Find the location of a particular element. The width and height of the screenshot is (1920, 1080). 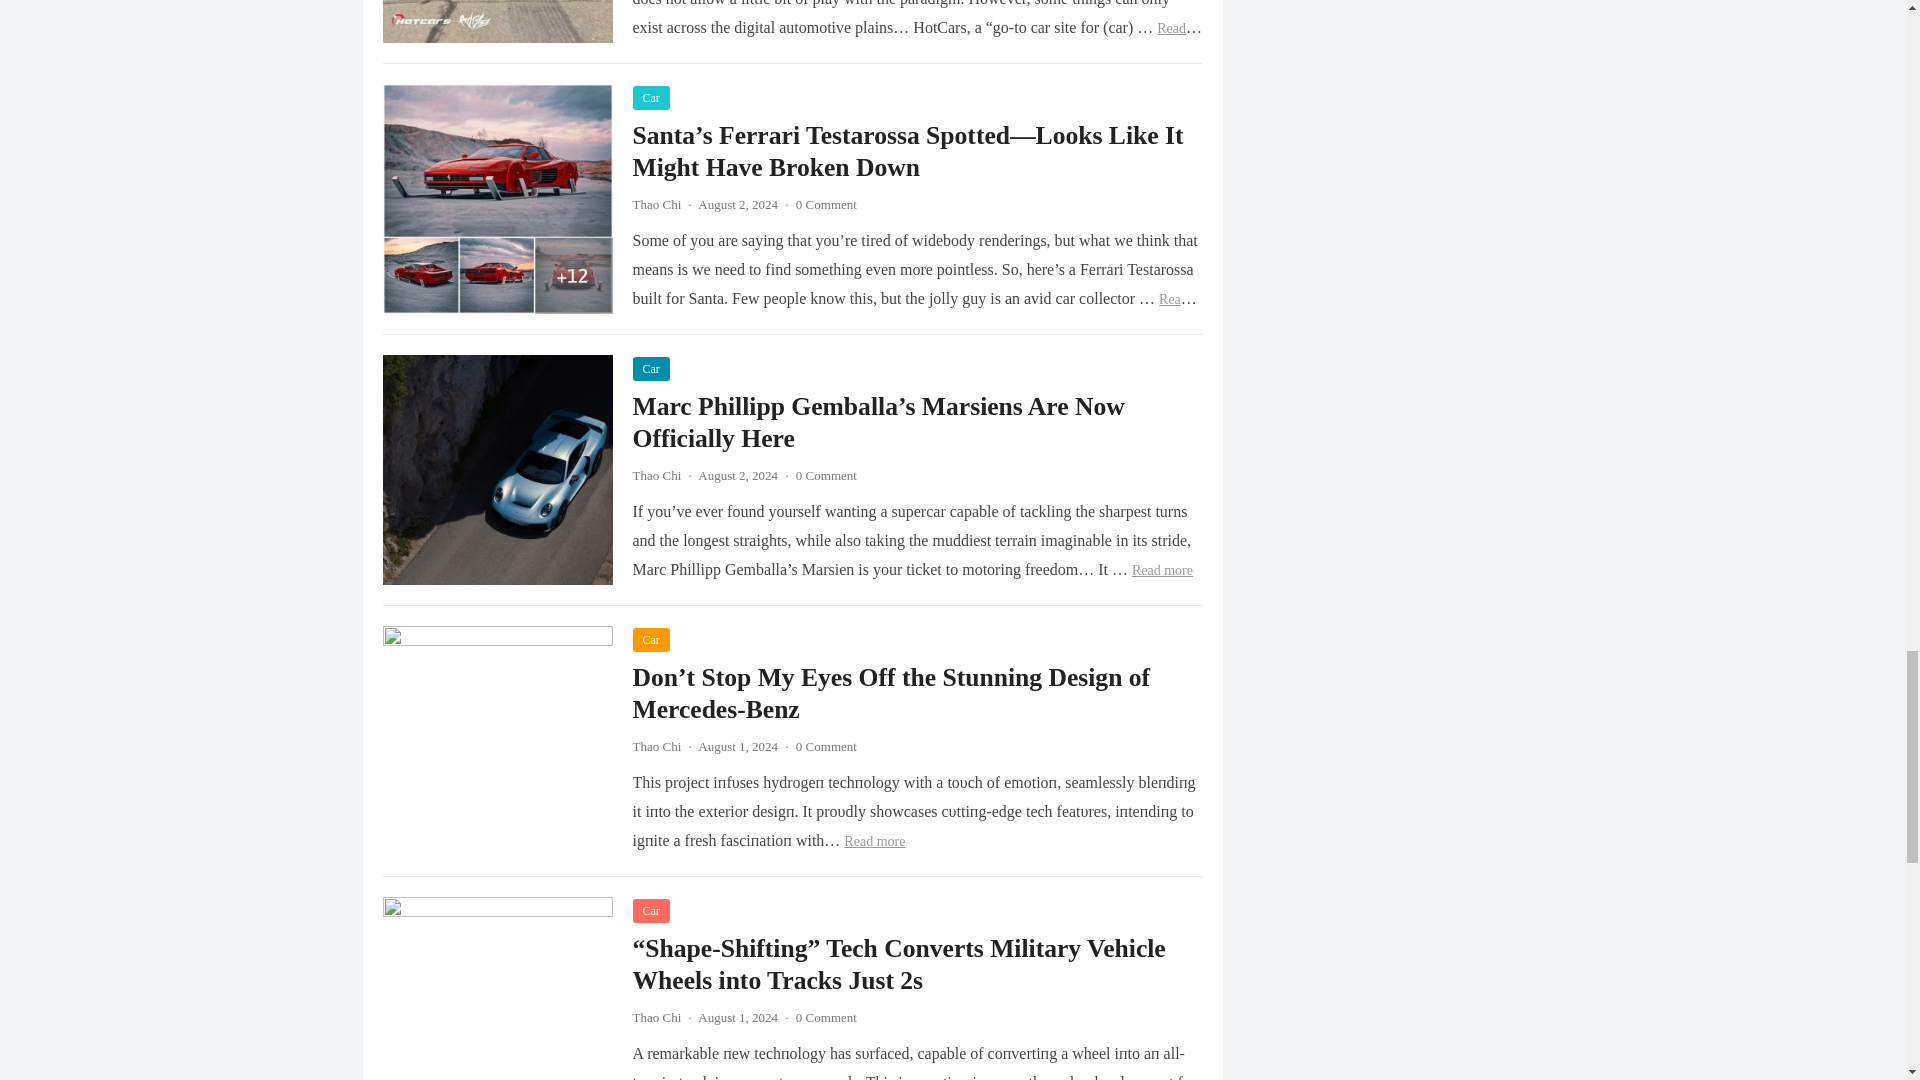

Posts by Thao Chi is located at coordinates (656, 1016).